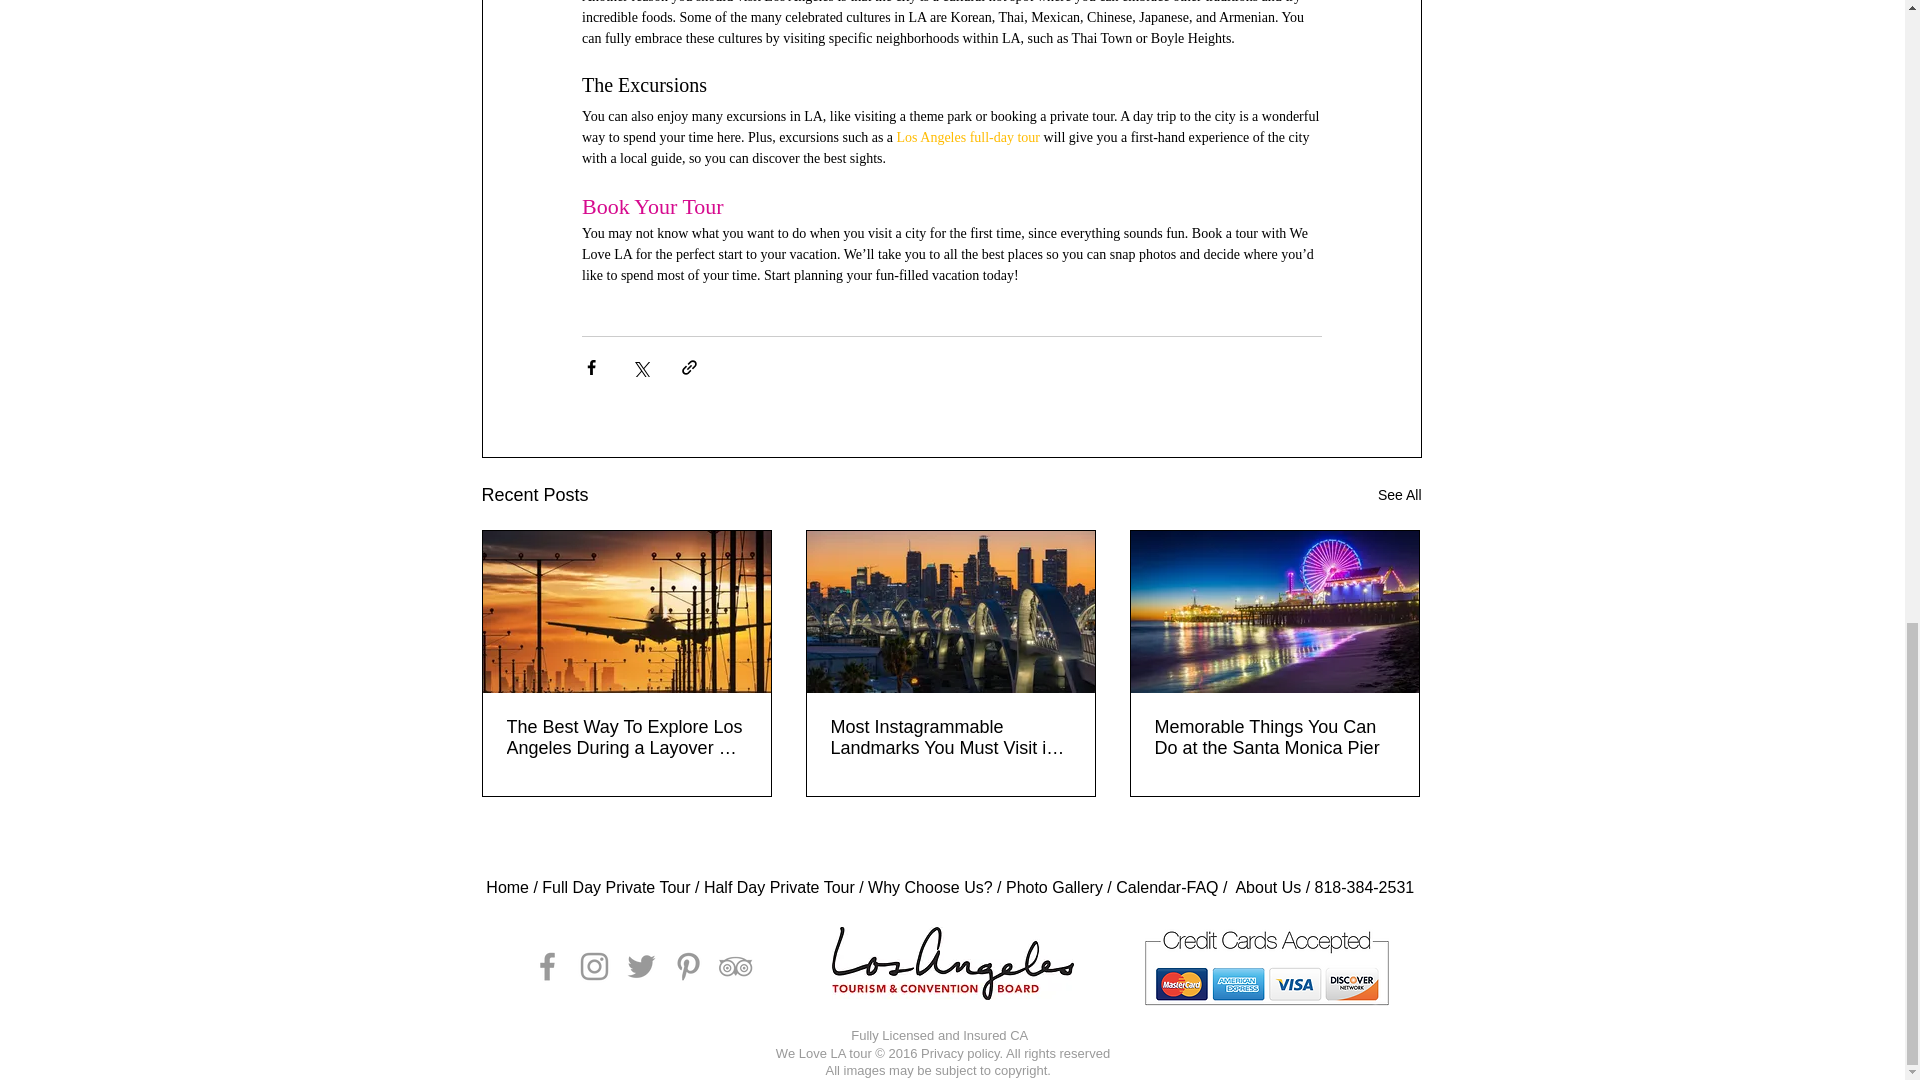 The width and height of the screenshot is (1920, 1080). What do you see at coordinates (509, 888) in the screenshot?
I see `Home` at bounding box center [509, 888].